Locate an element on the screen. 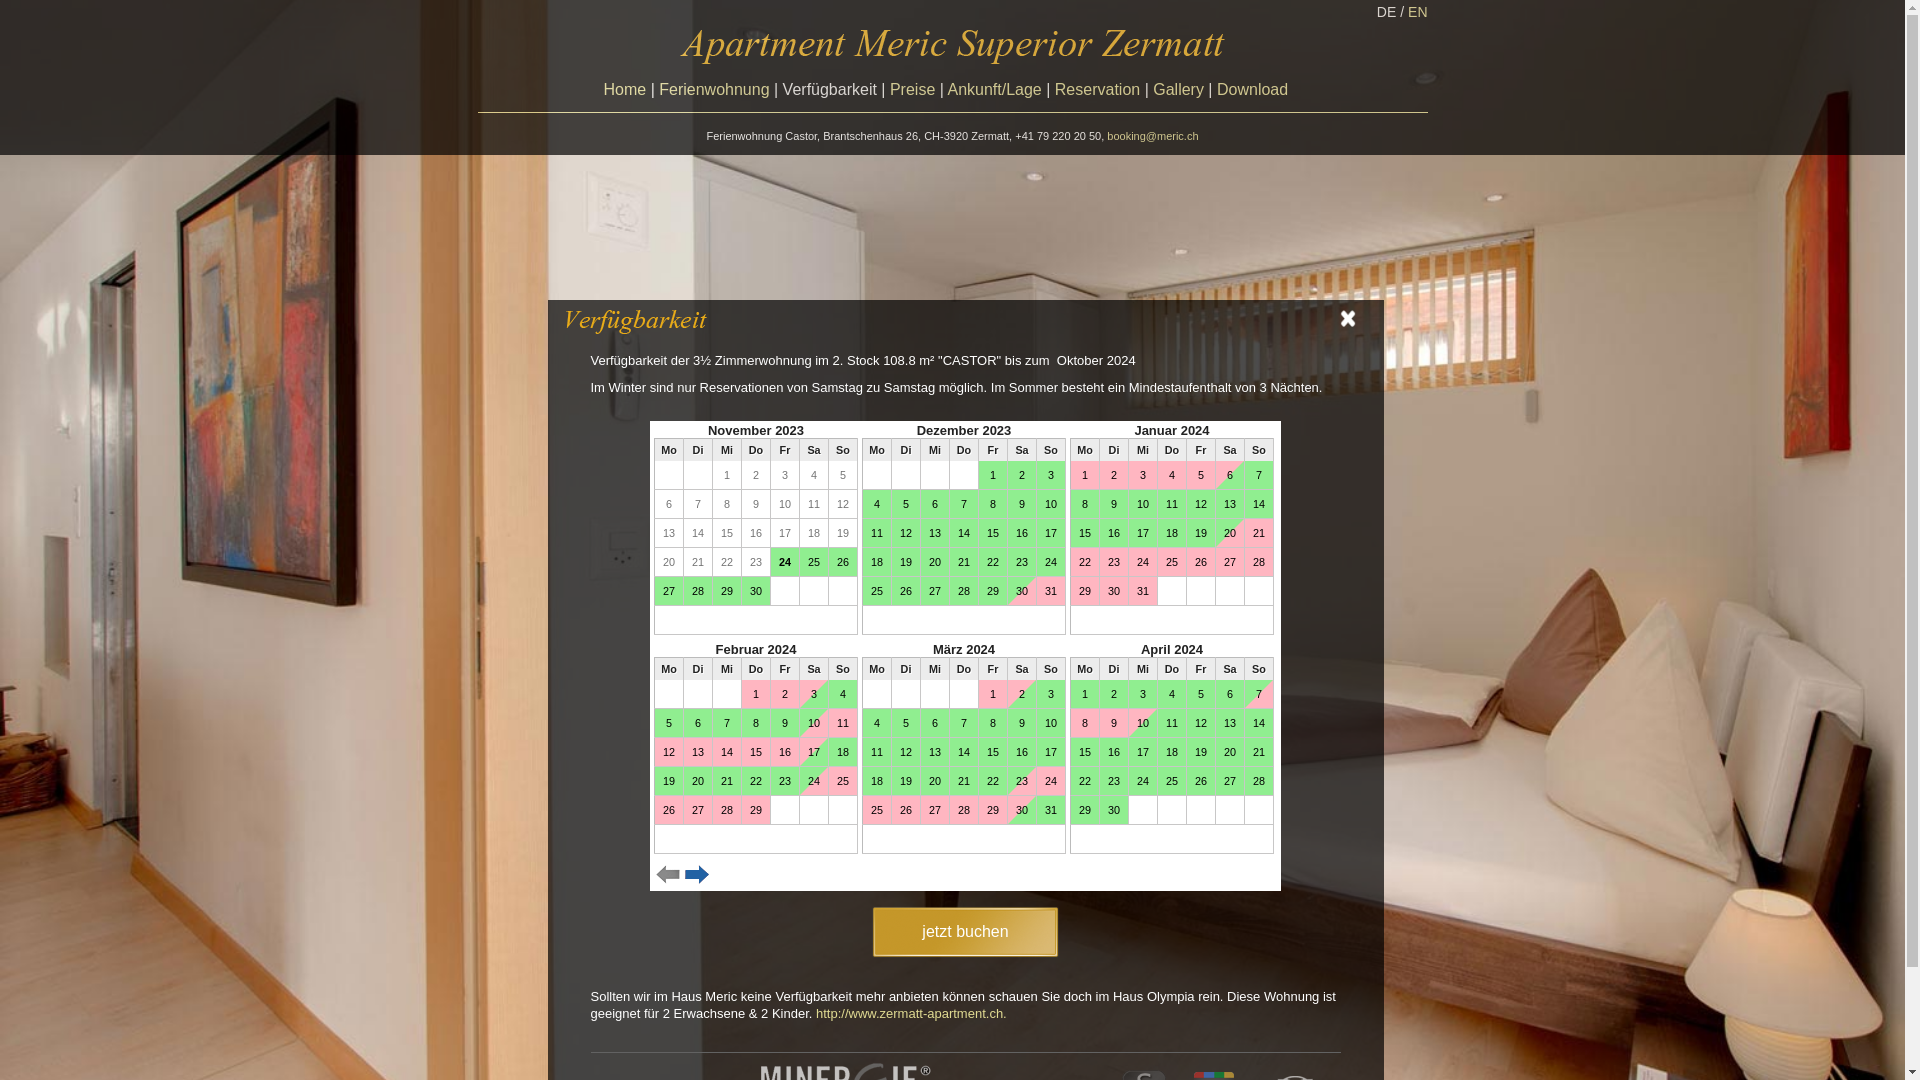  Ankunft/Lage is located at coordinates (994, 90).